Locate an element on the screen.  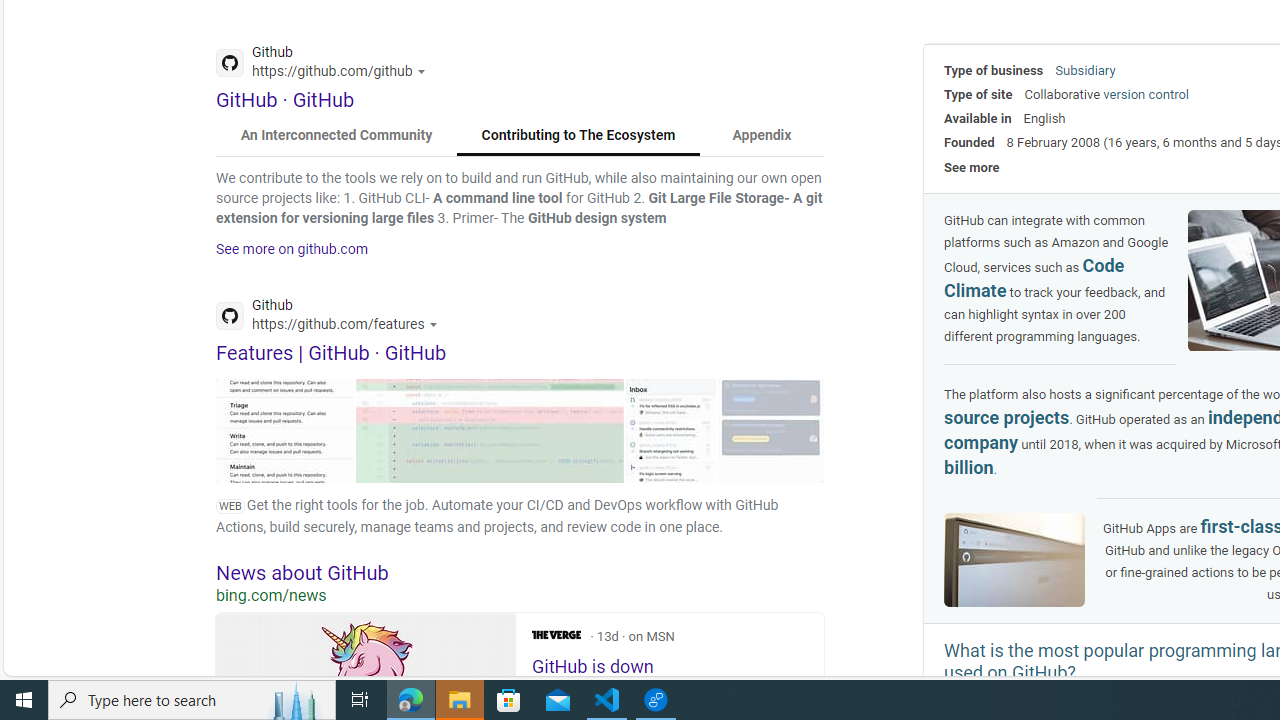
Appendix is located at coordinates (761, 136).